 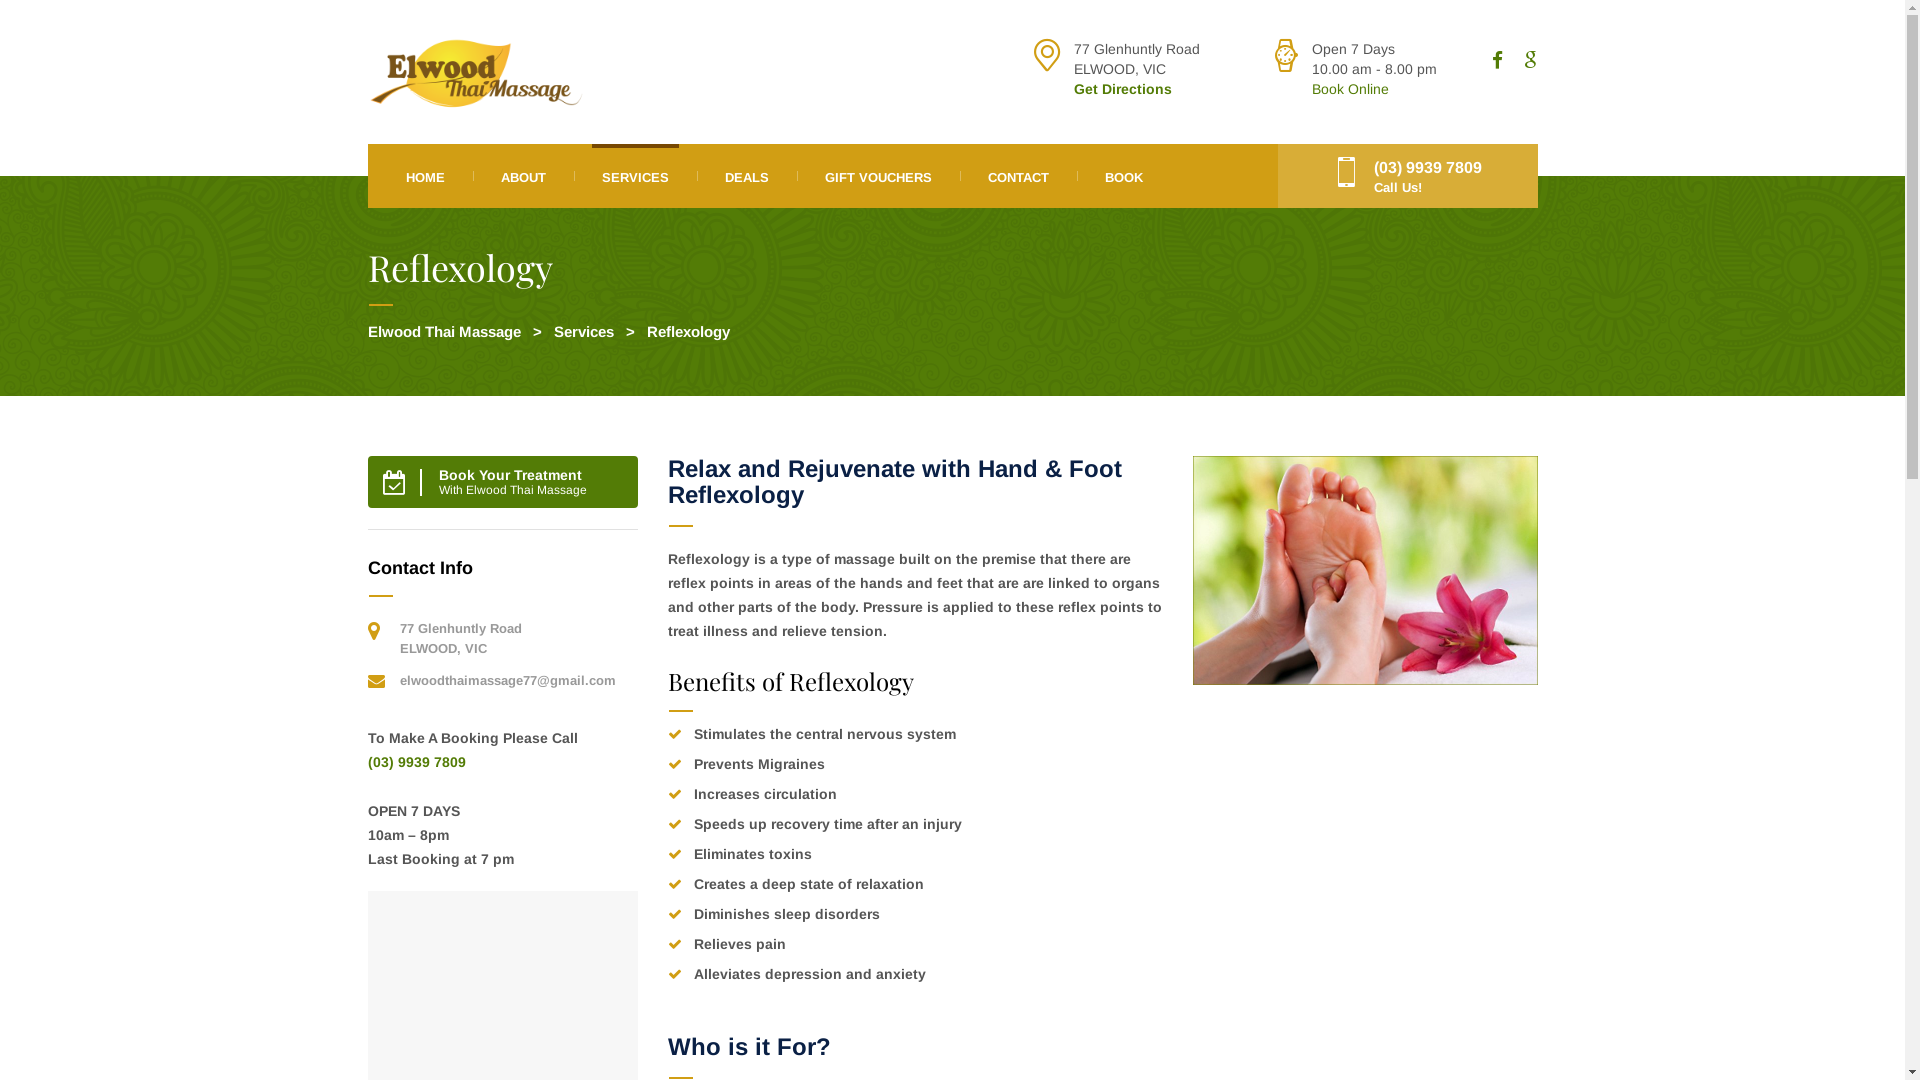 I want to click on (03) 9939 7809, so click(x=417, y=762).